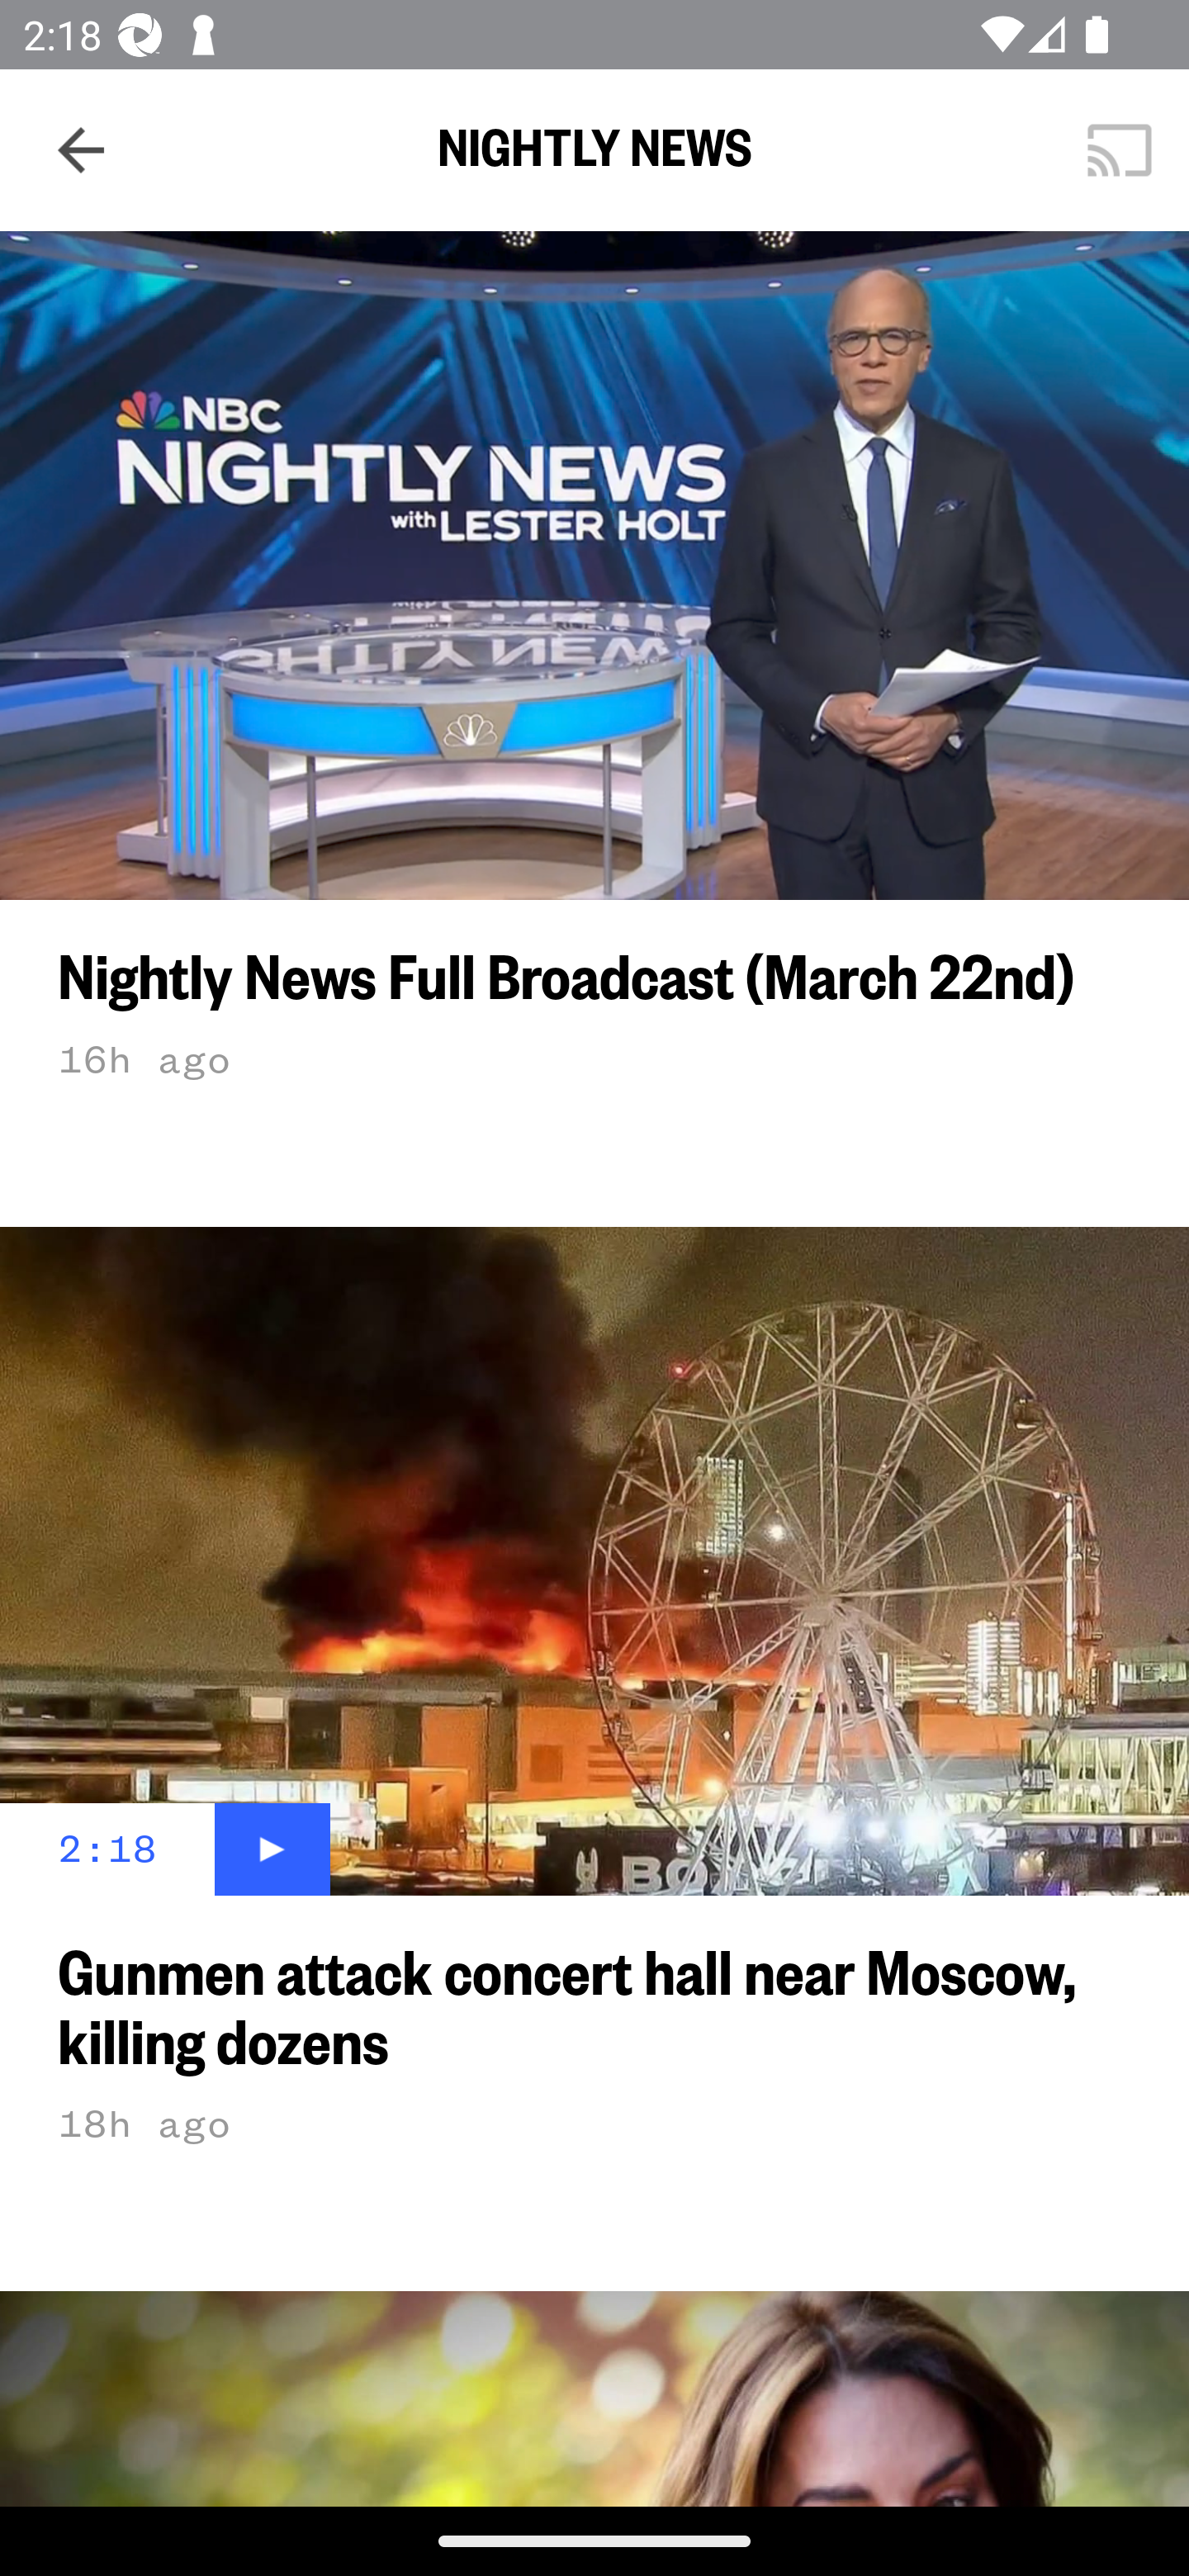  I want to click on Navigate up, so click(81, 150).